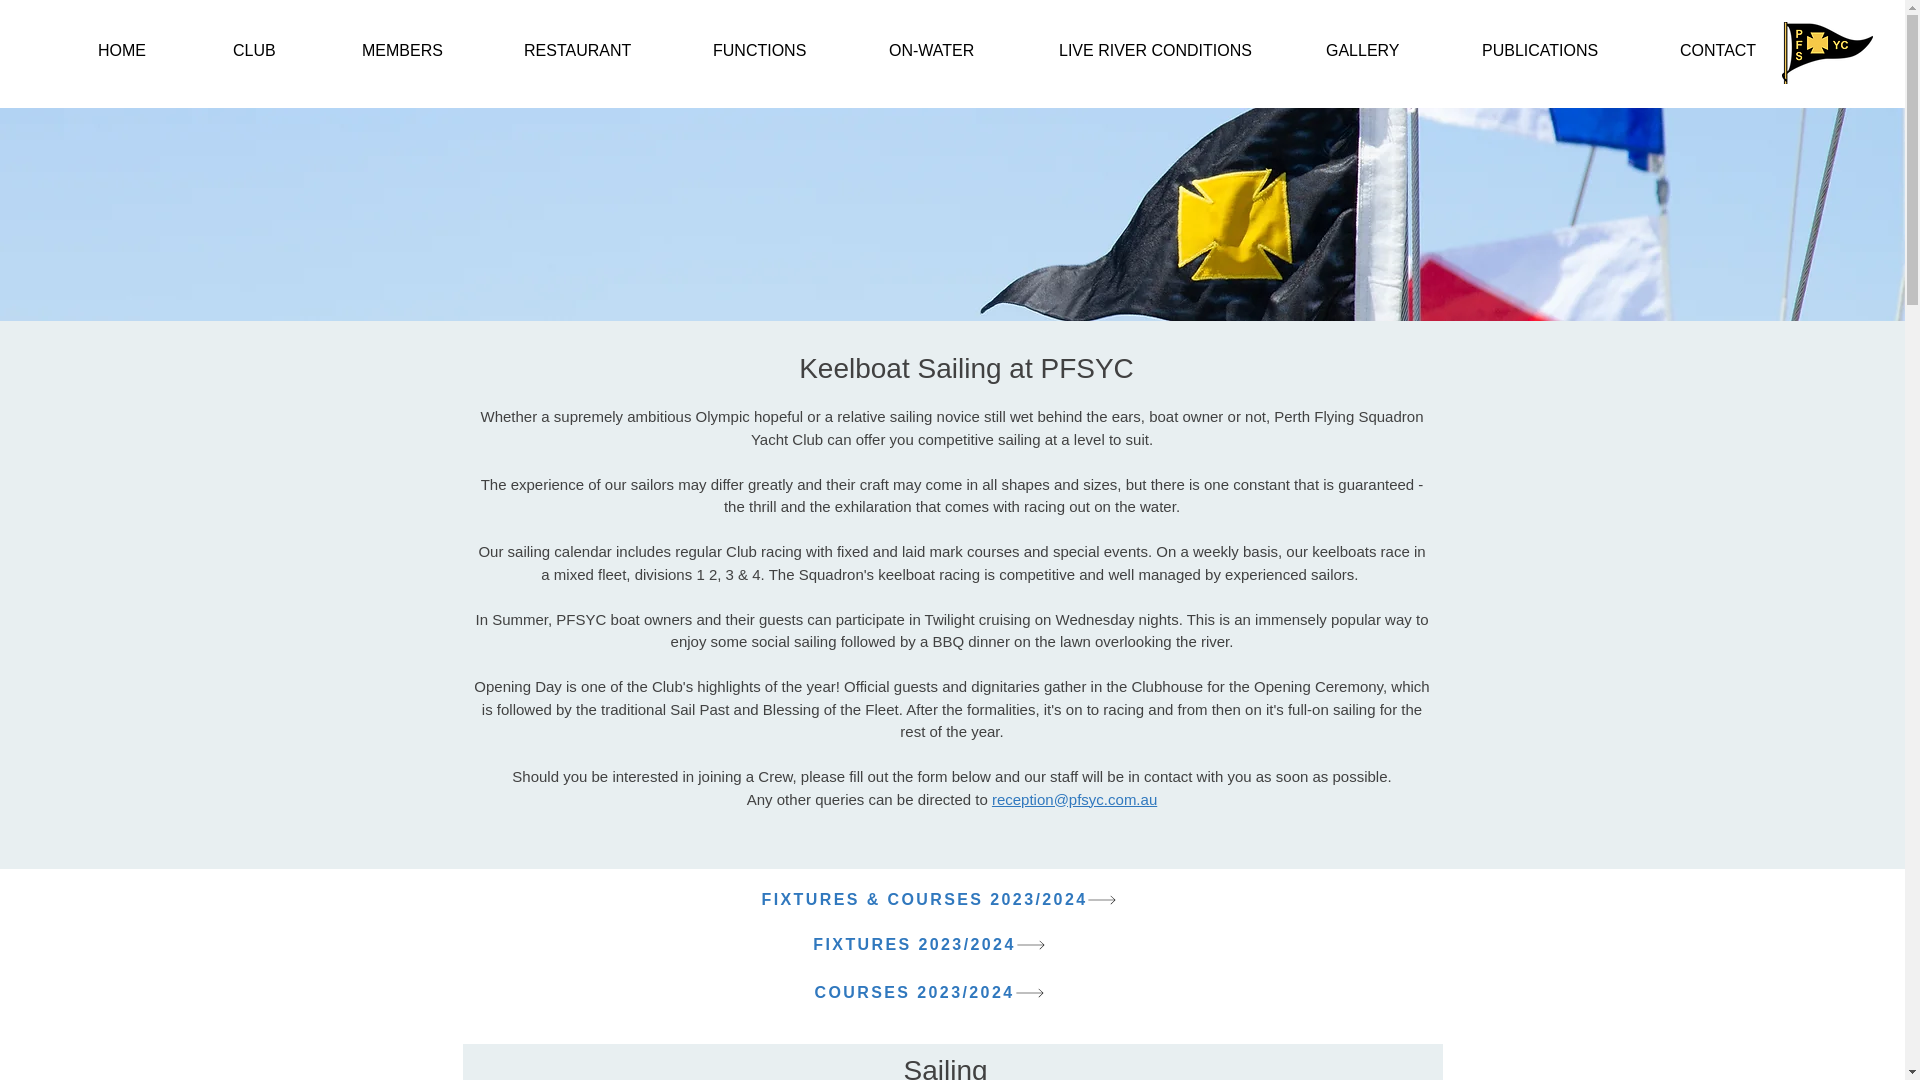  What do you see at coordinates (148, 42) in the screenshot?
I see `HOME` at bounding box center [148, 42].